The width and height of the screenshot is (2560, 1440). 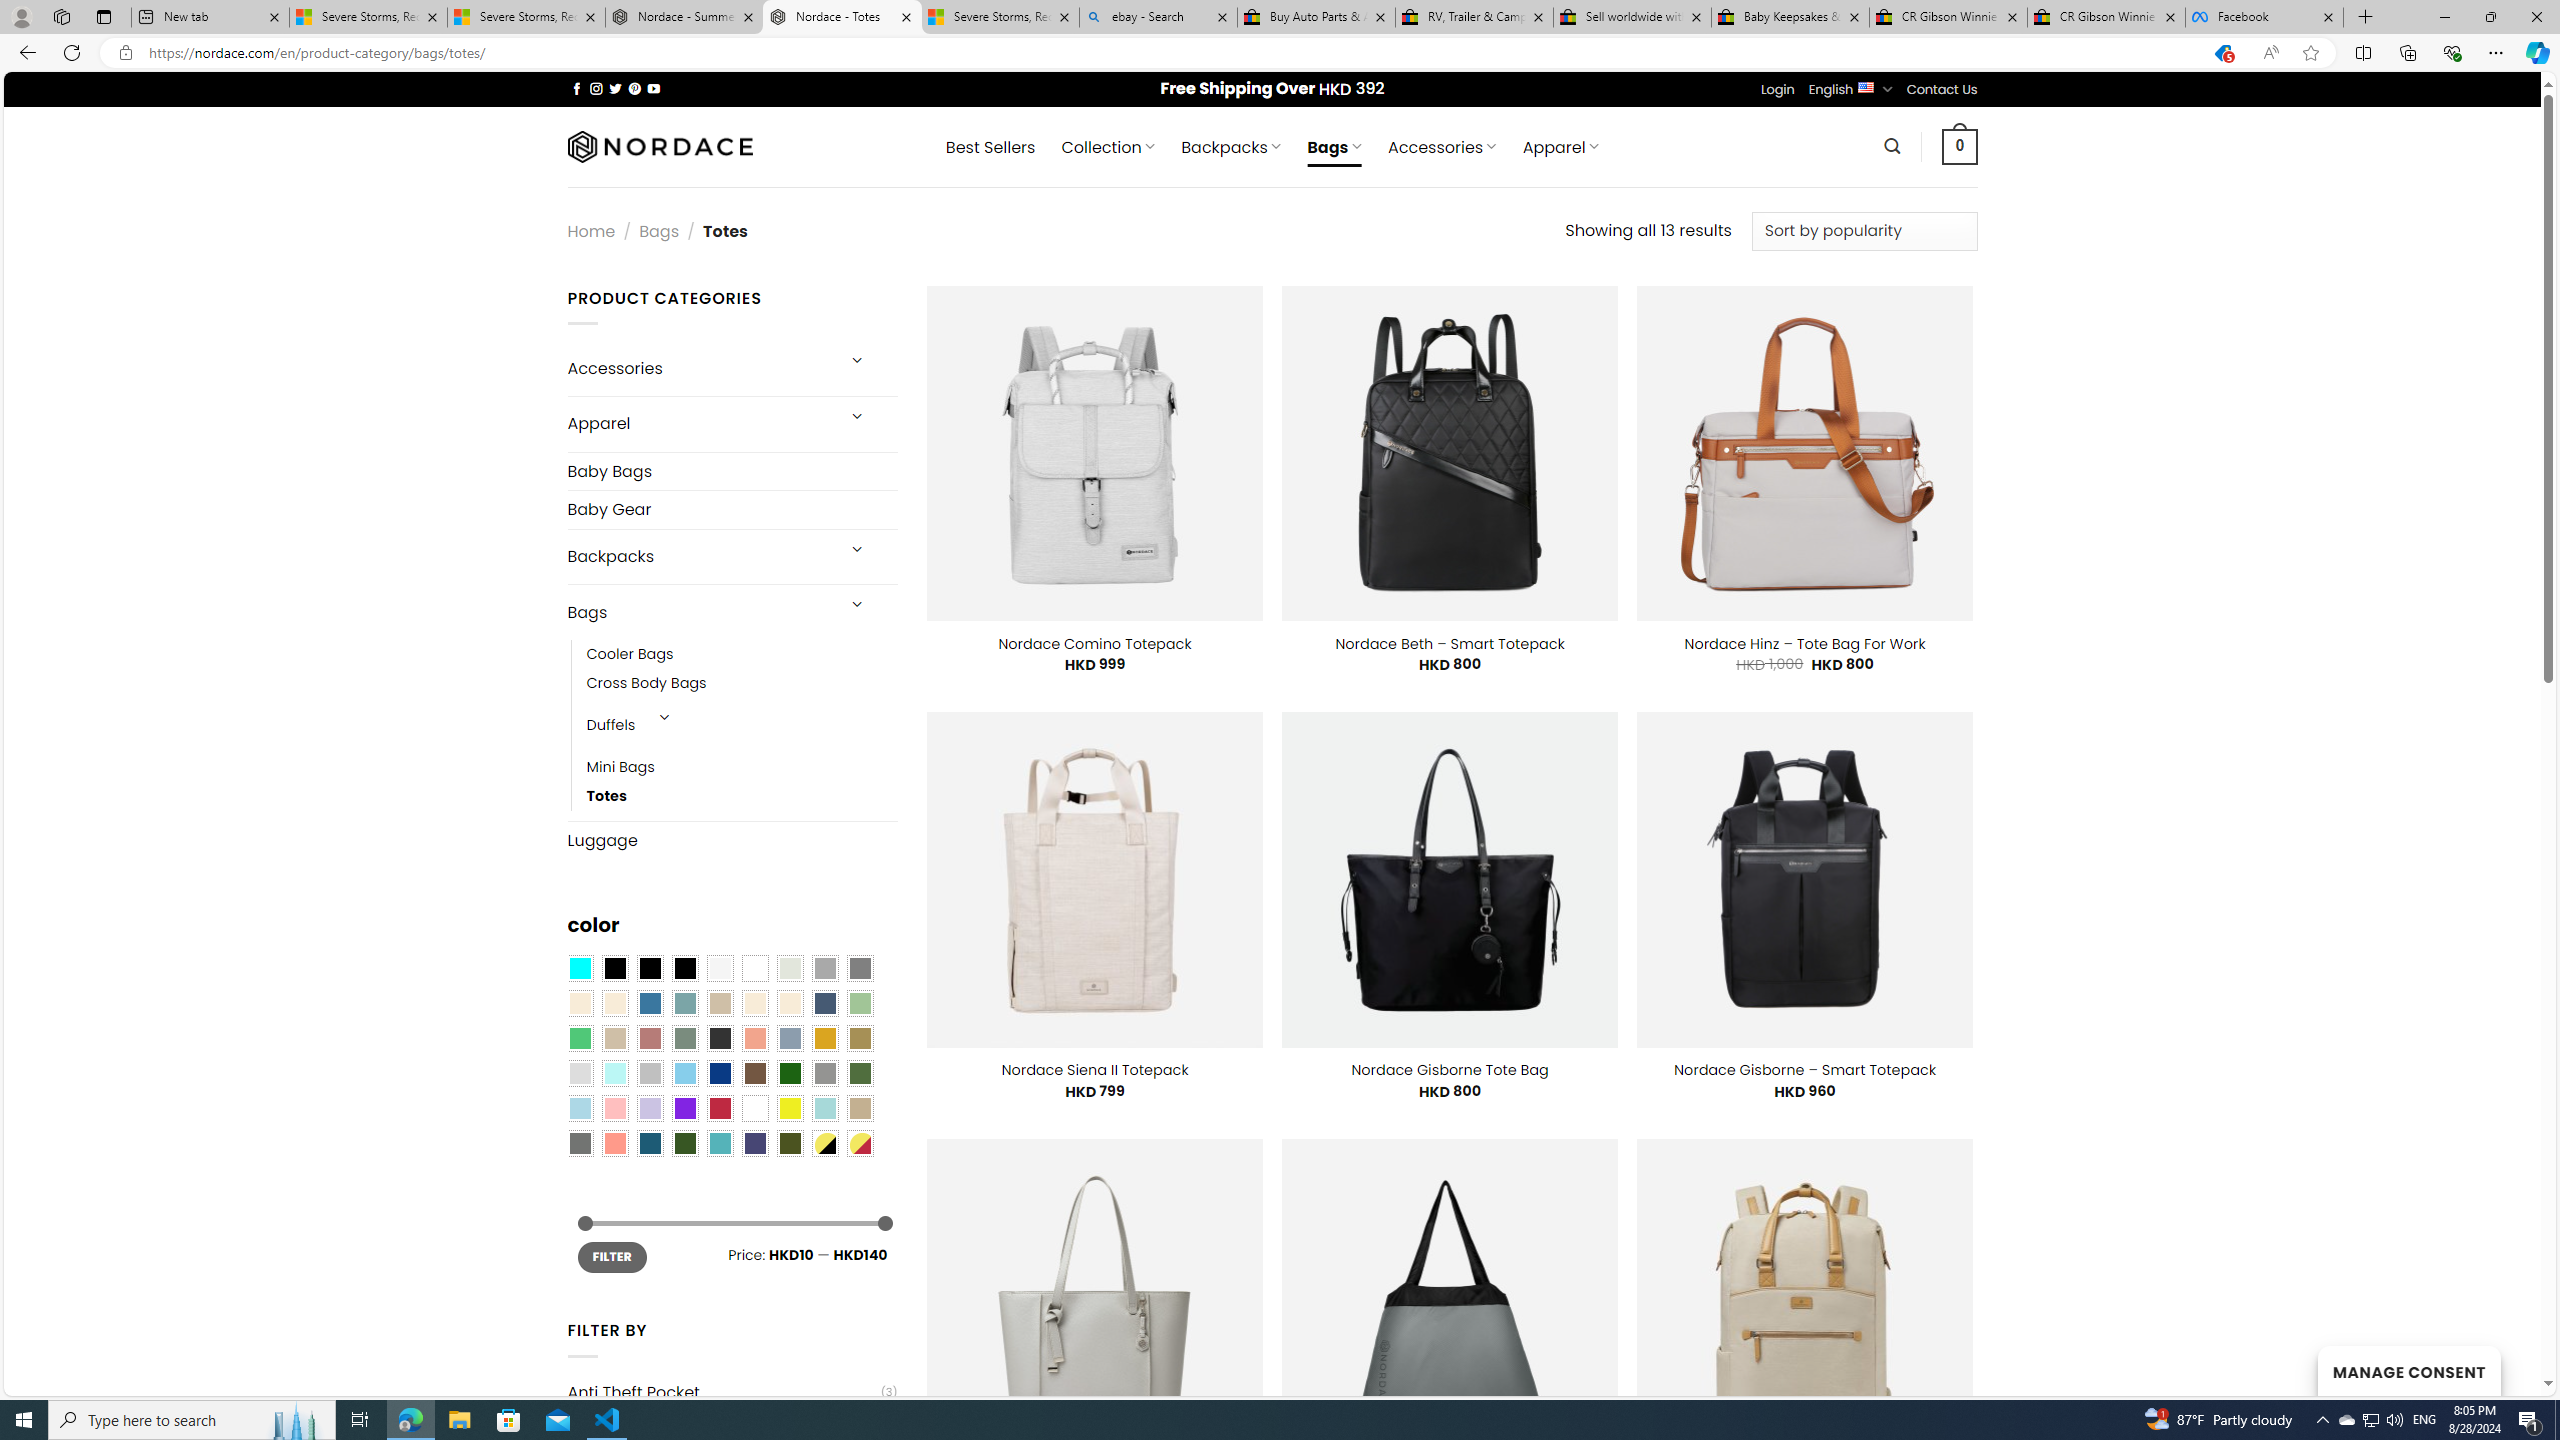 I want to click on Pink, so click(x=614, y=1108).